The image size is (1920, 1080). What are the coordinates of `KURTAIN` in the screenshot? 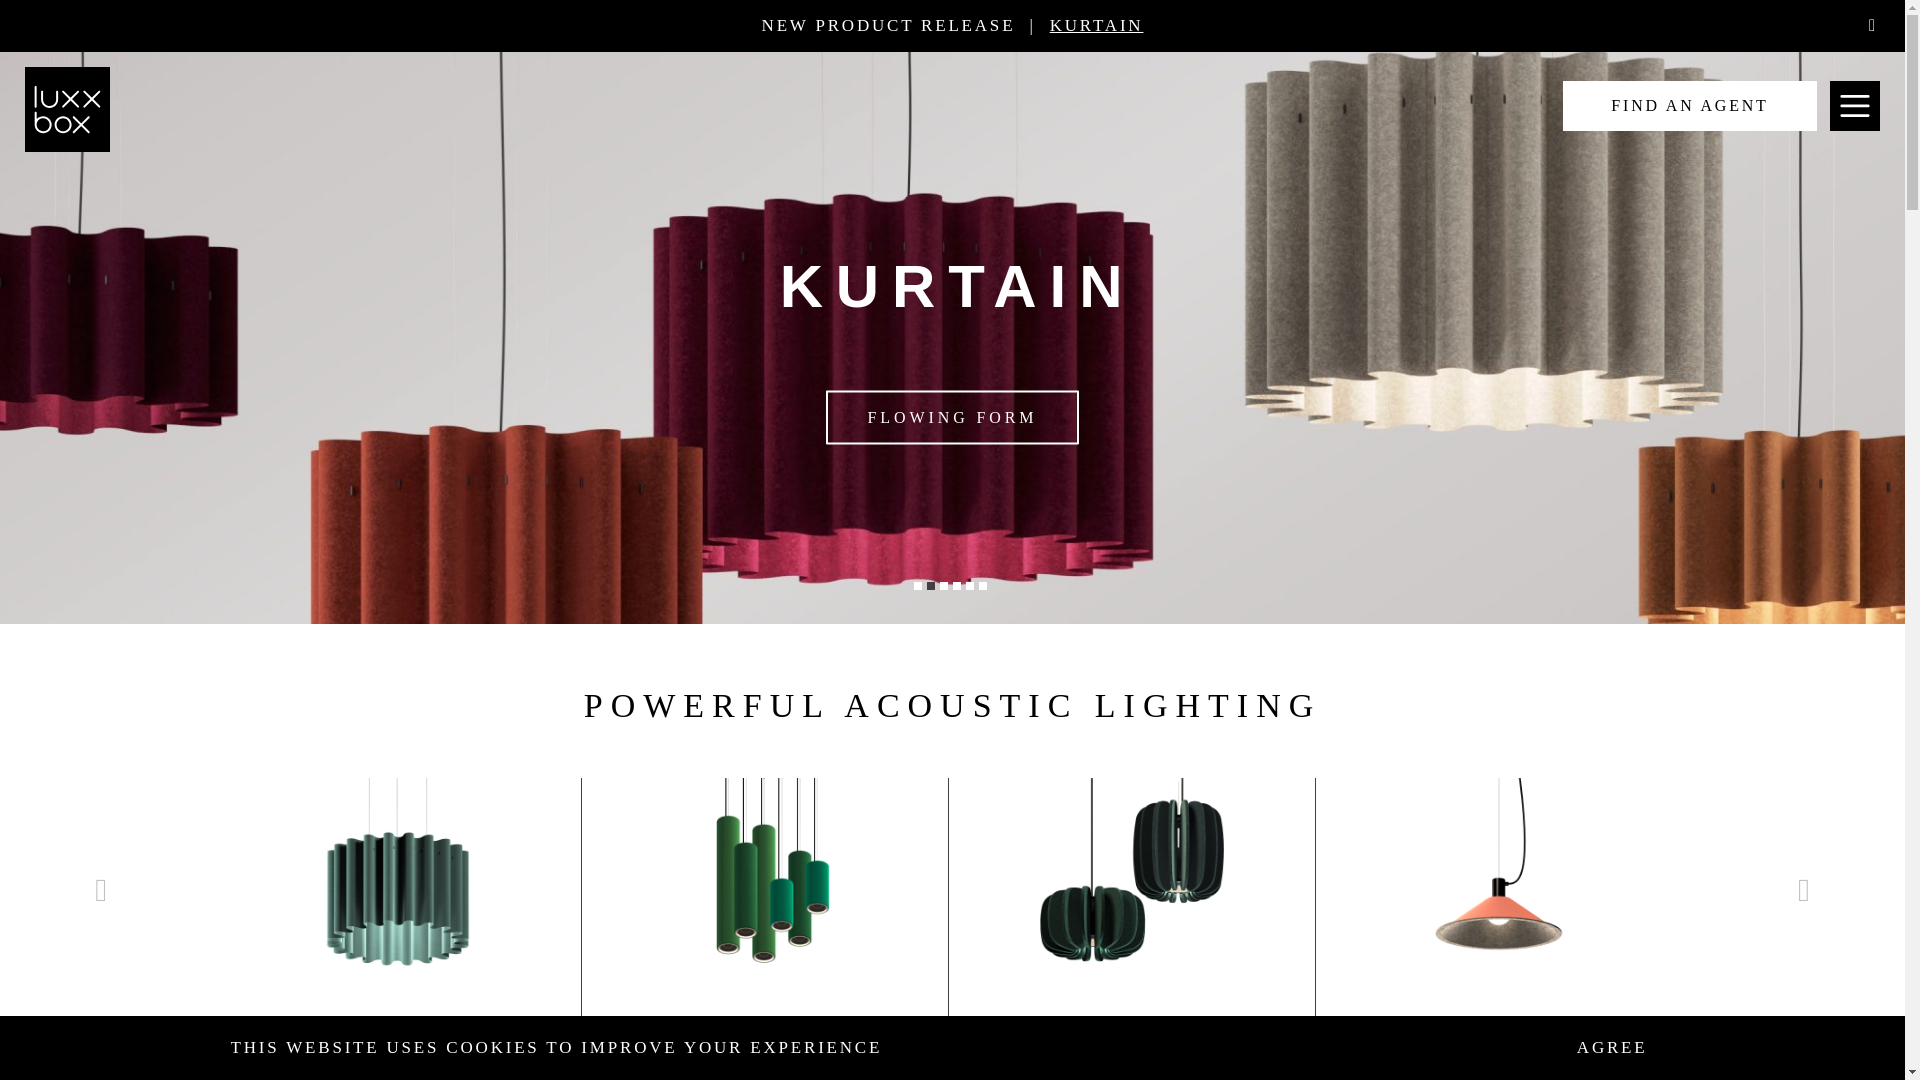 It's located at (1097, 25).